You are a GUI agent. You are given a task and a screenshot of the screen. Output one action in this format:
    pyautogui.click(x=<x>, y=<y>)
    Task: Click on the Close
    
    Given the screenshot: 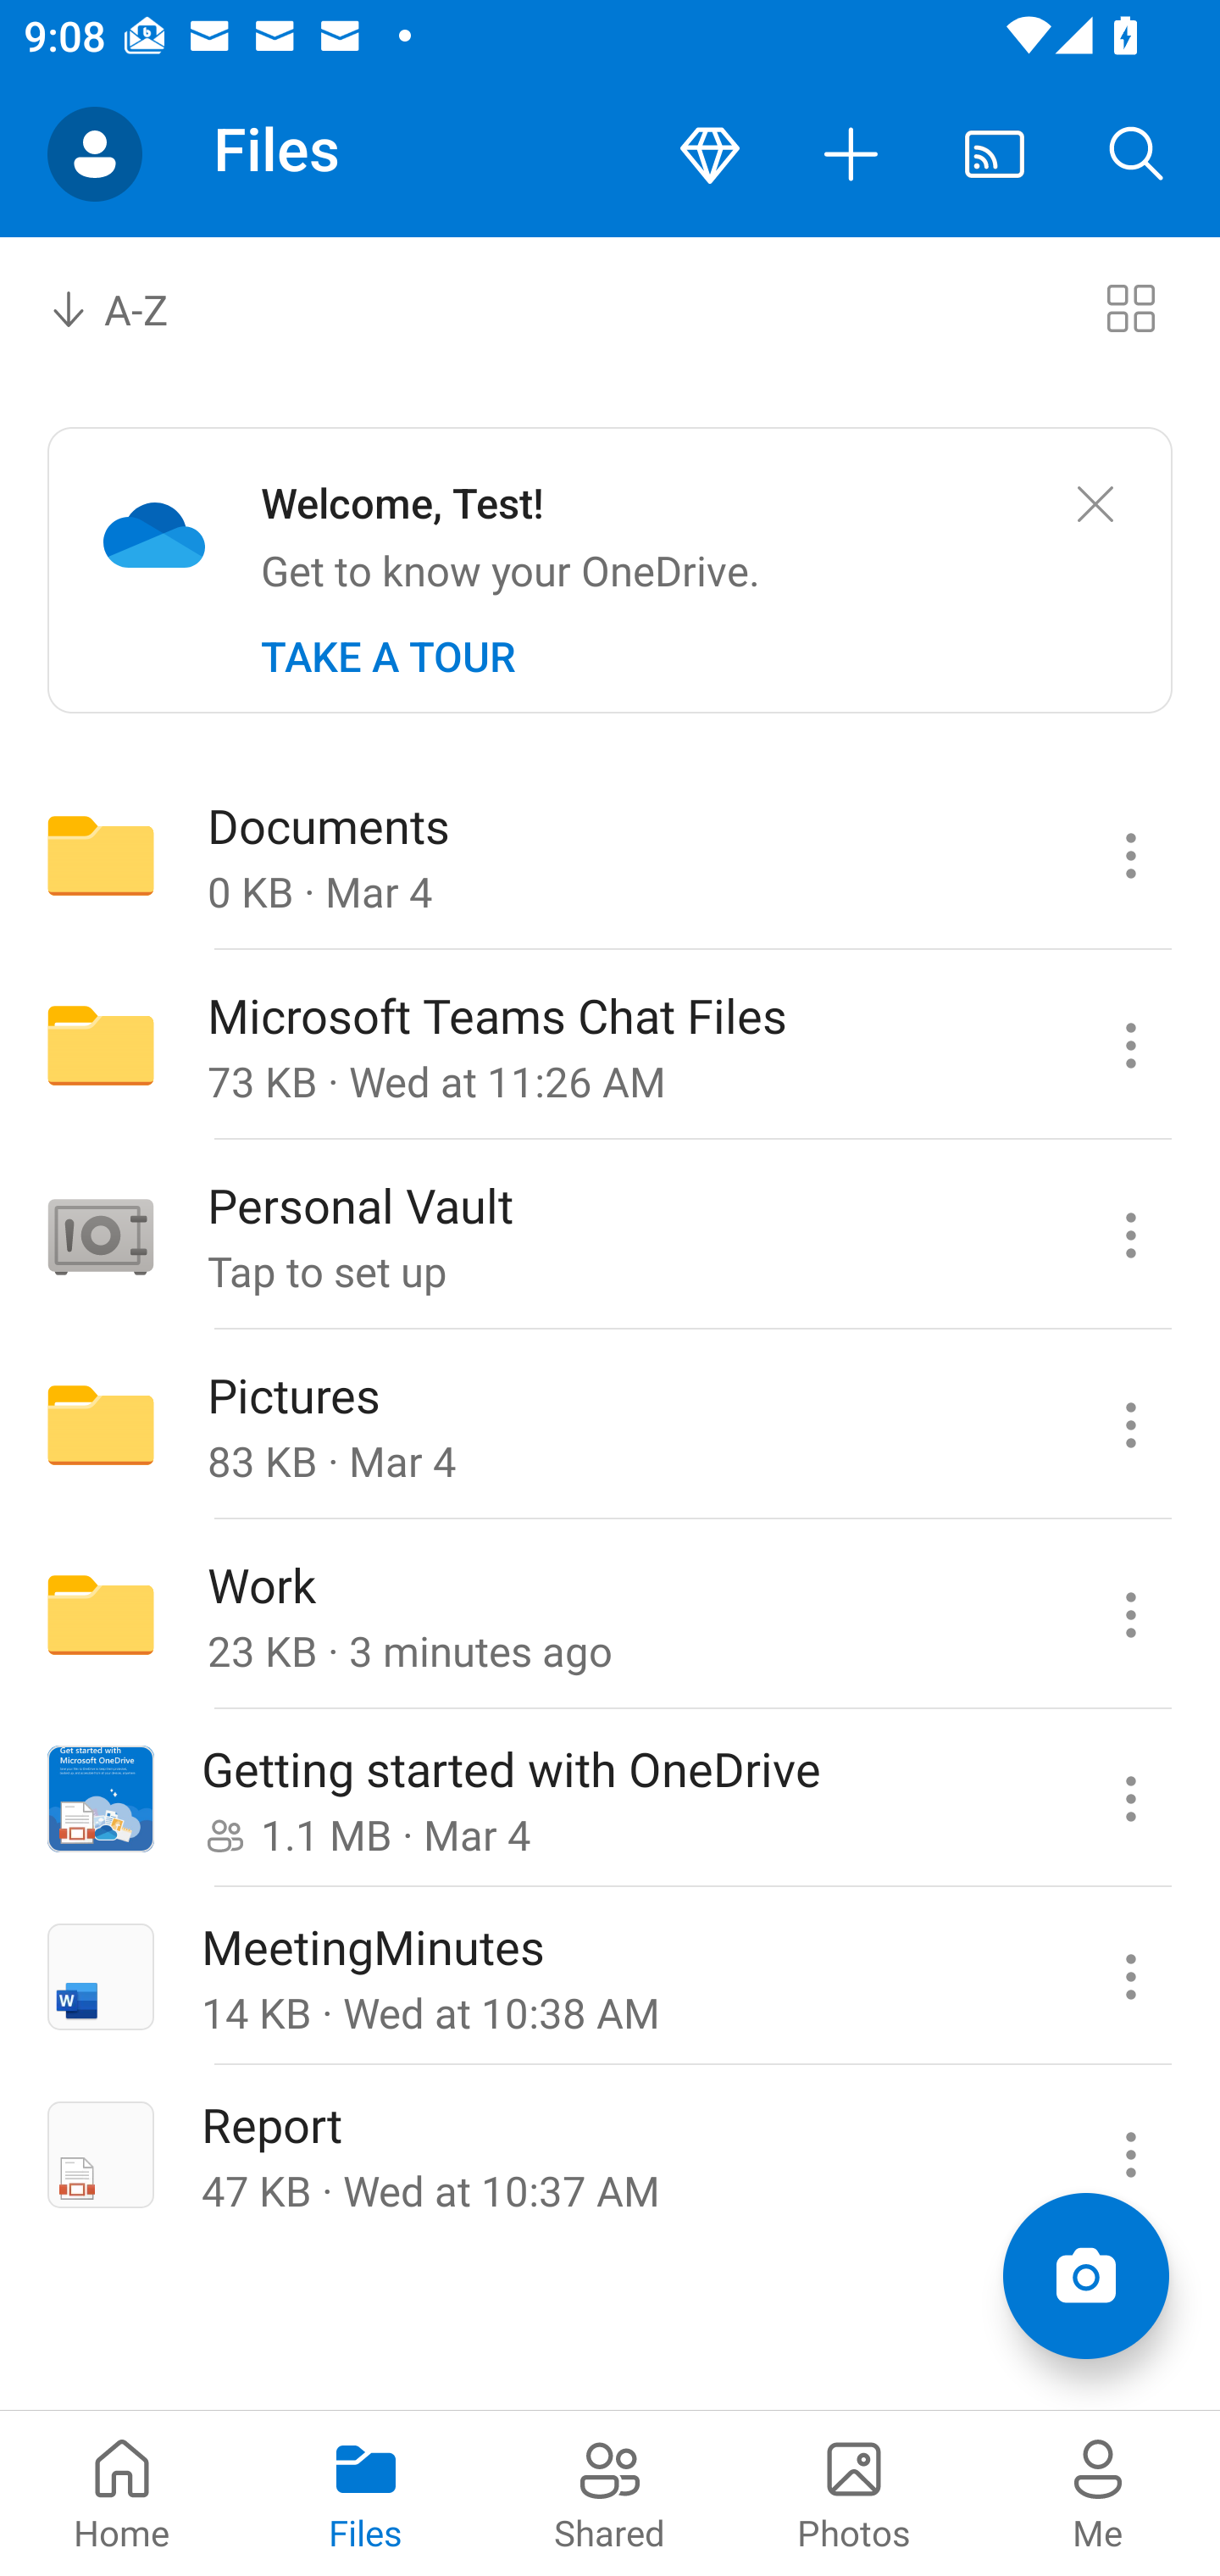 What is the action you would take?
    pyautogui.click(x=1095, y=505)
    